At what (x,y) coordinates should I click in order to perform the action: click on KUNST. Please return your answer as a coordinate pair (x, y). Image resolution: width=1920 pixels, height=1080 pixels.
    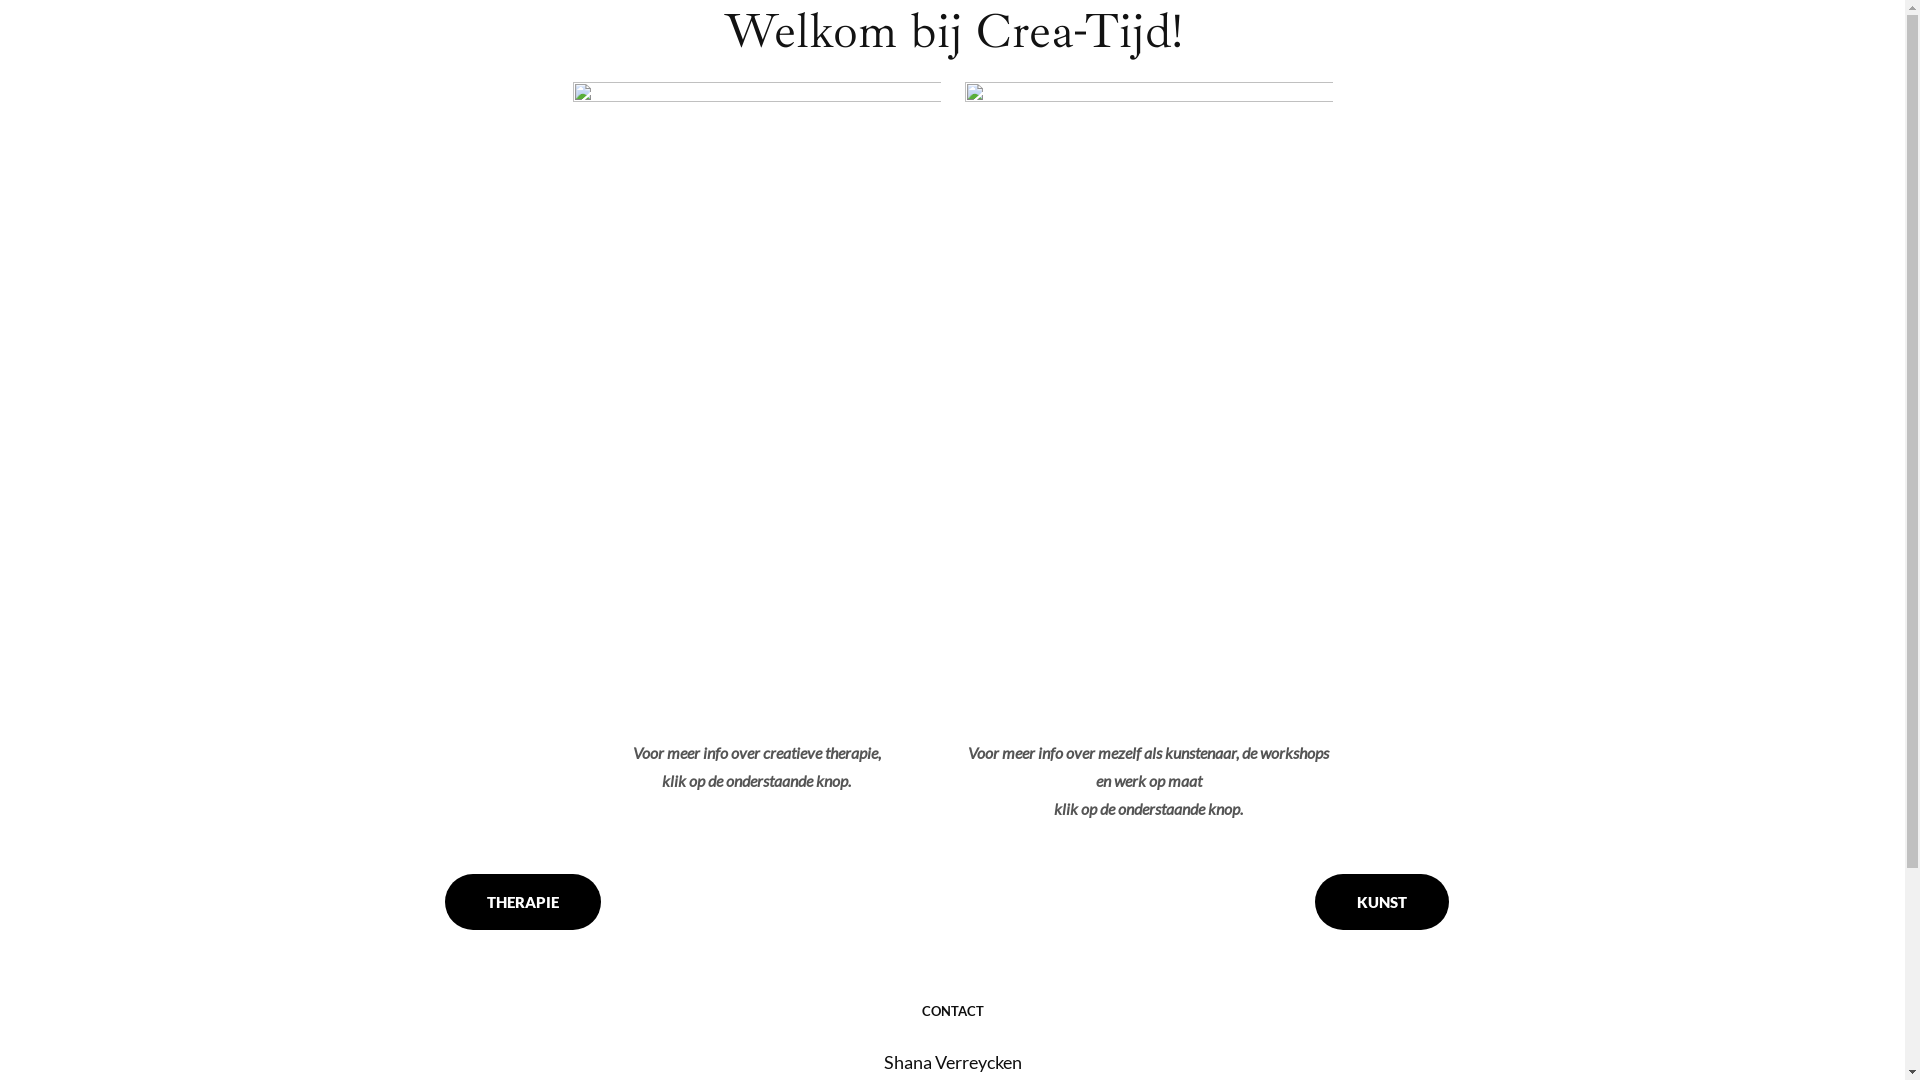
    Looking at the image, I should click on (1382, 902).